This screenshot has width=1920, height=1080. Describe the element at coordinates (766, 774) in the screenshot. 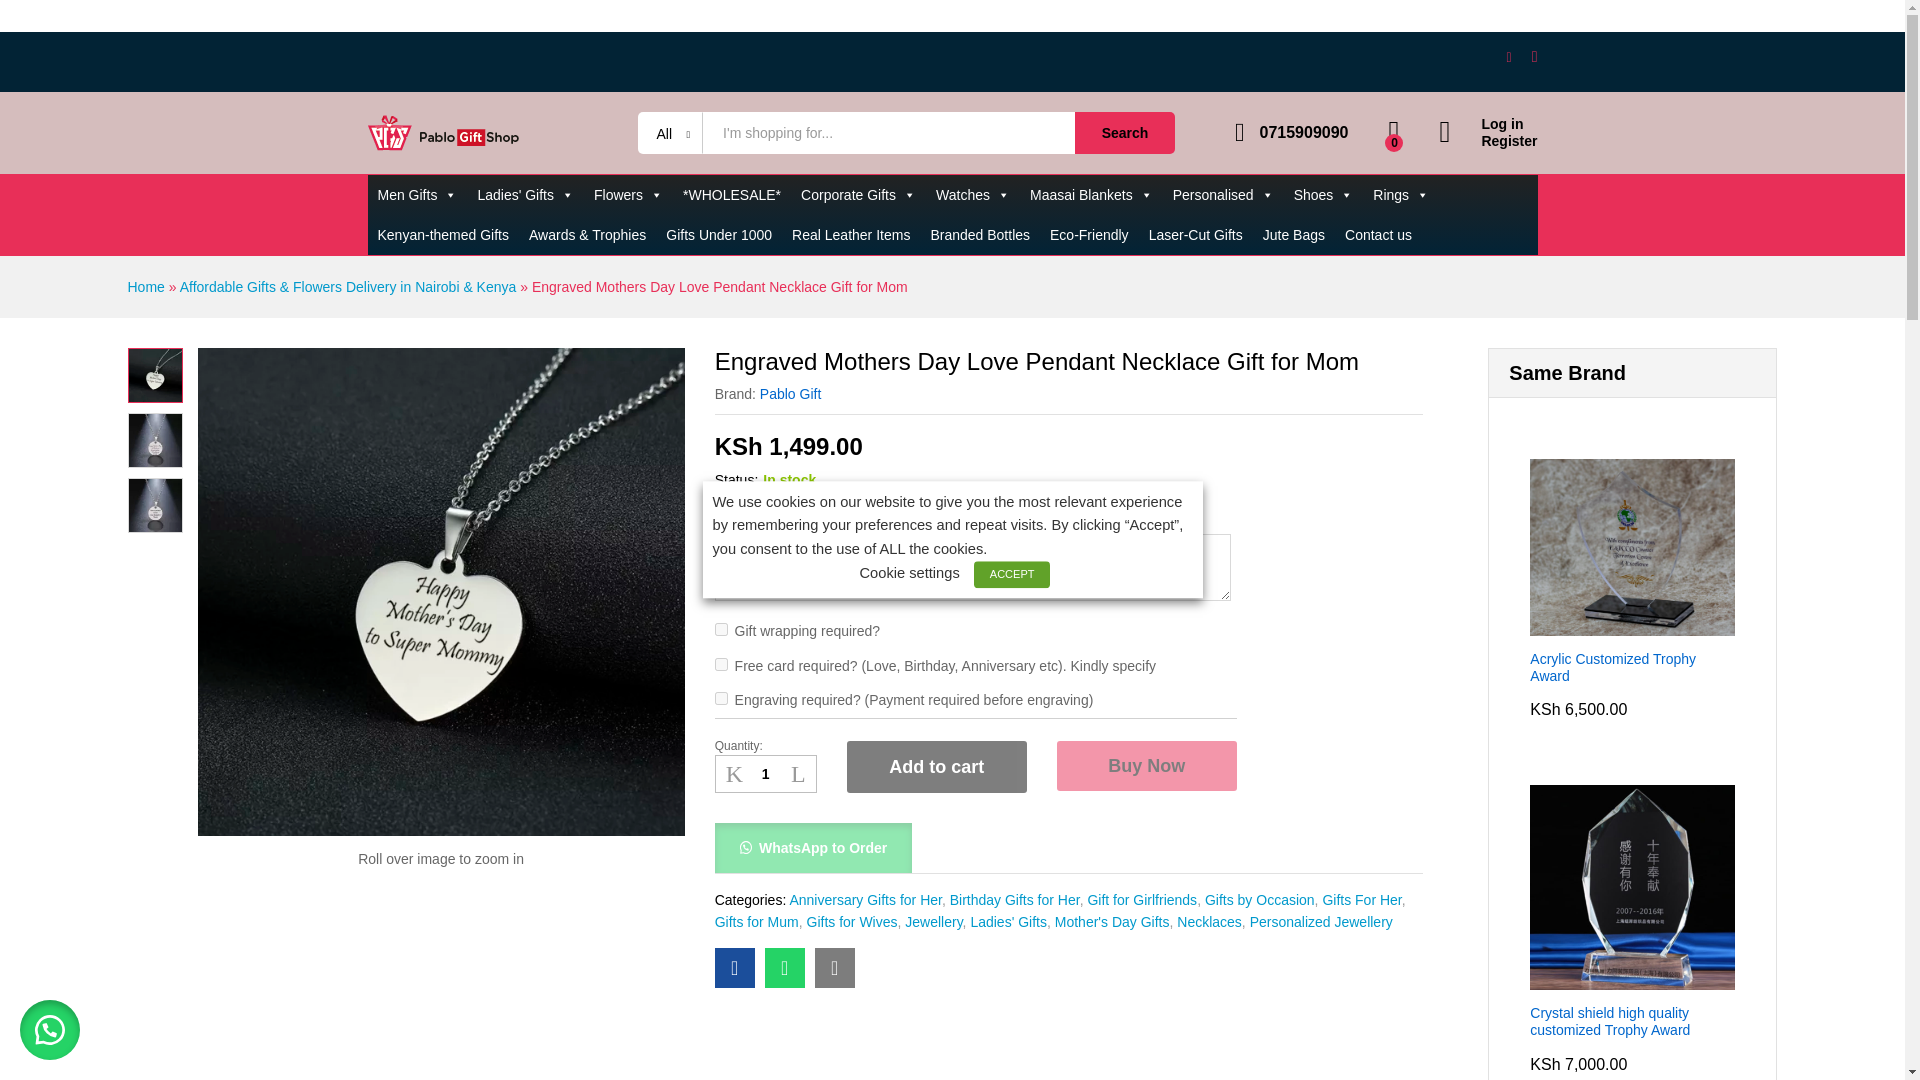

I see `Qty` at that location.